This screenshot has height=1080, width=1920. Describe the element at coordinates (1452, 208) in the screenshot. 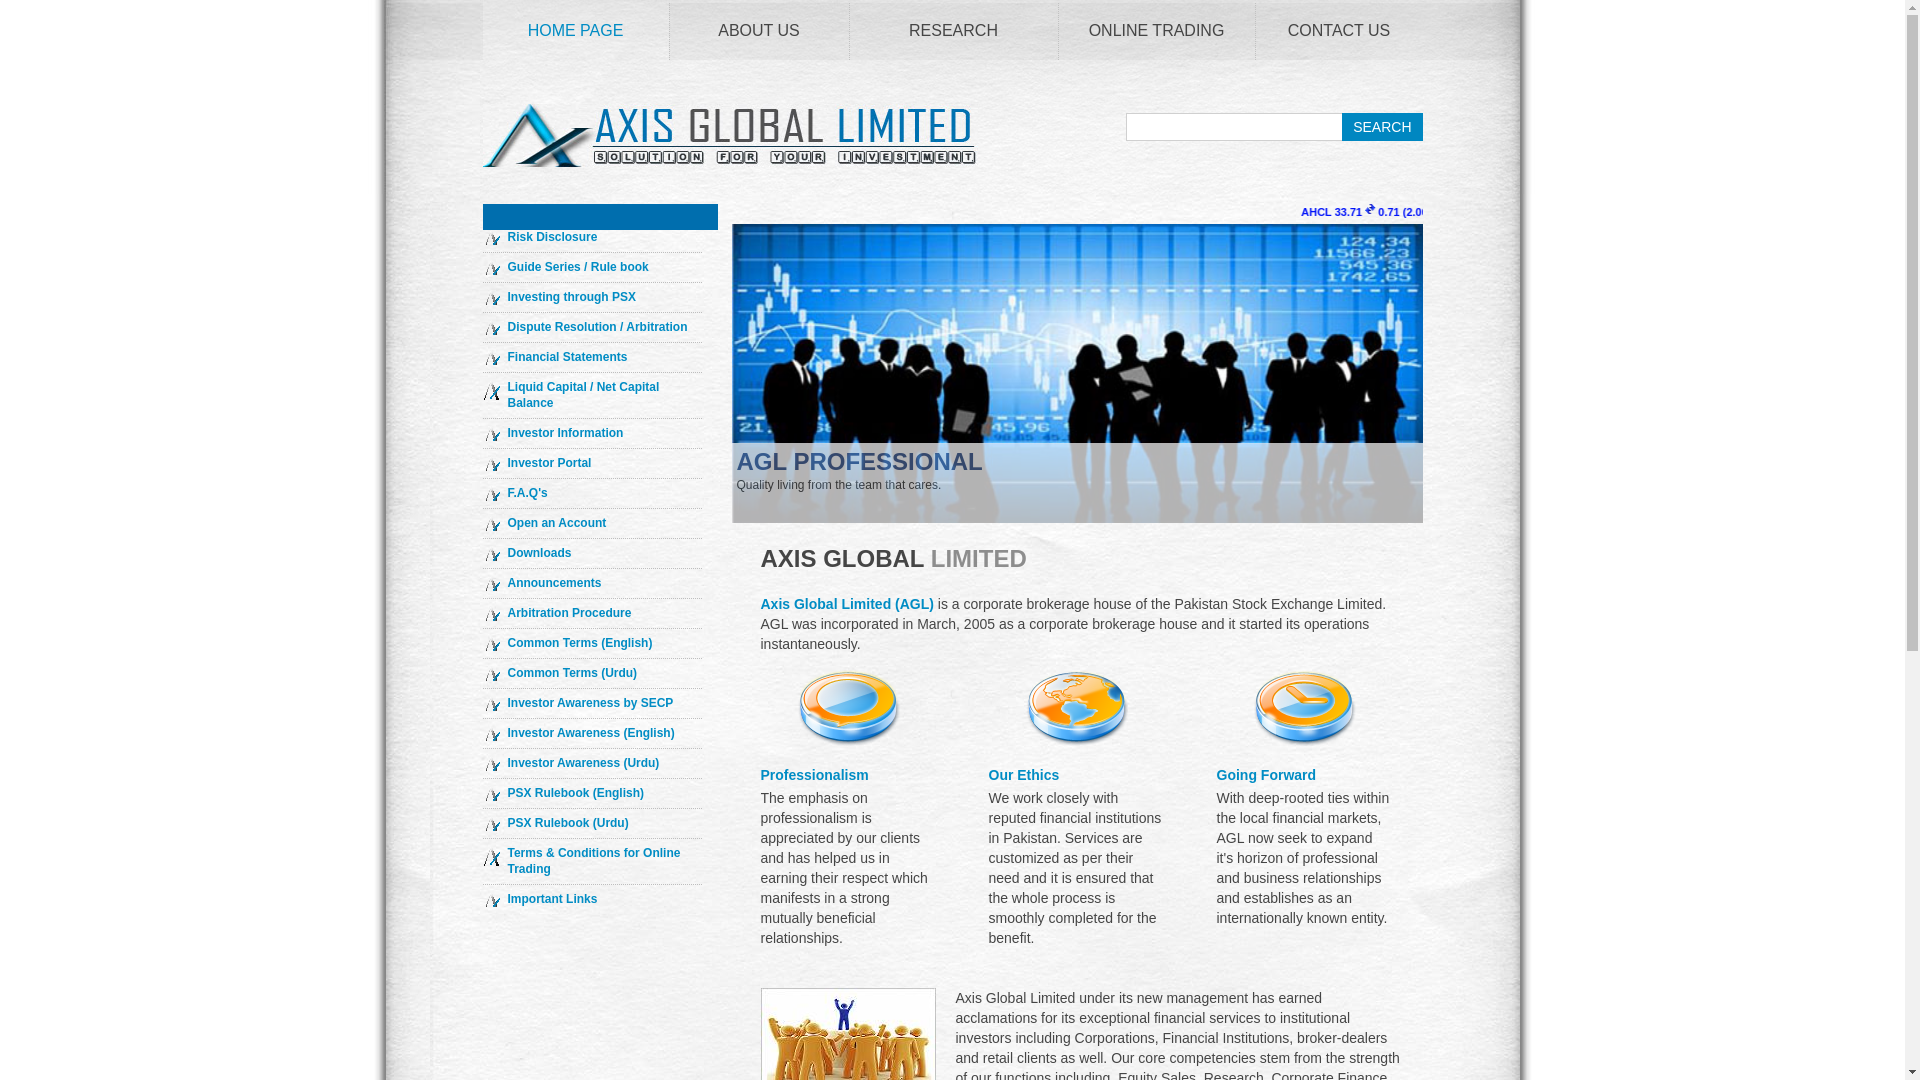

I see `Negative` at that location.